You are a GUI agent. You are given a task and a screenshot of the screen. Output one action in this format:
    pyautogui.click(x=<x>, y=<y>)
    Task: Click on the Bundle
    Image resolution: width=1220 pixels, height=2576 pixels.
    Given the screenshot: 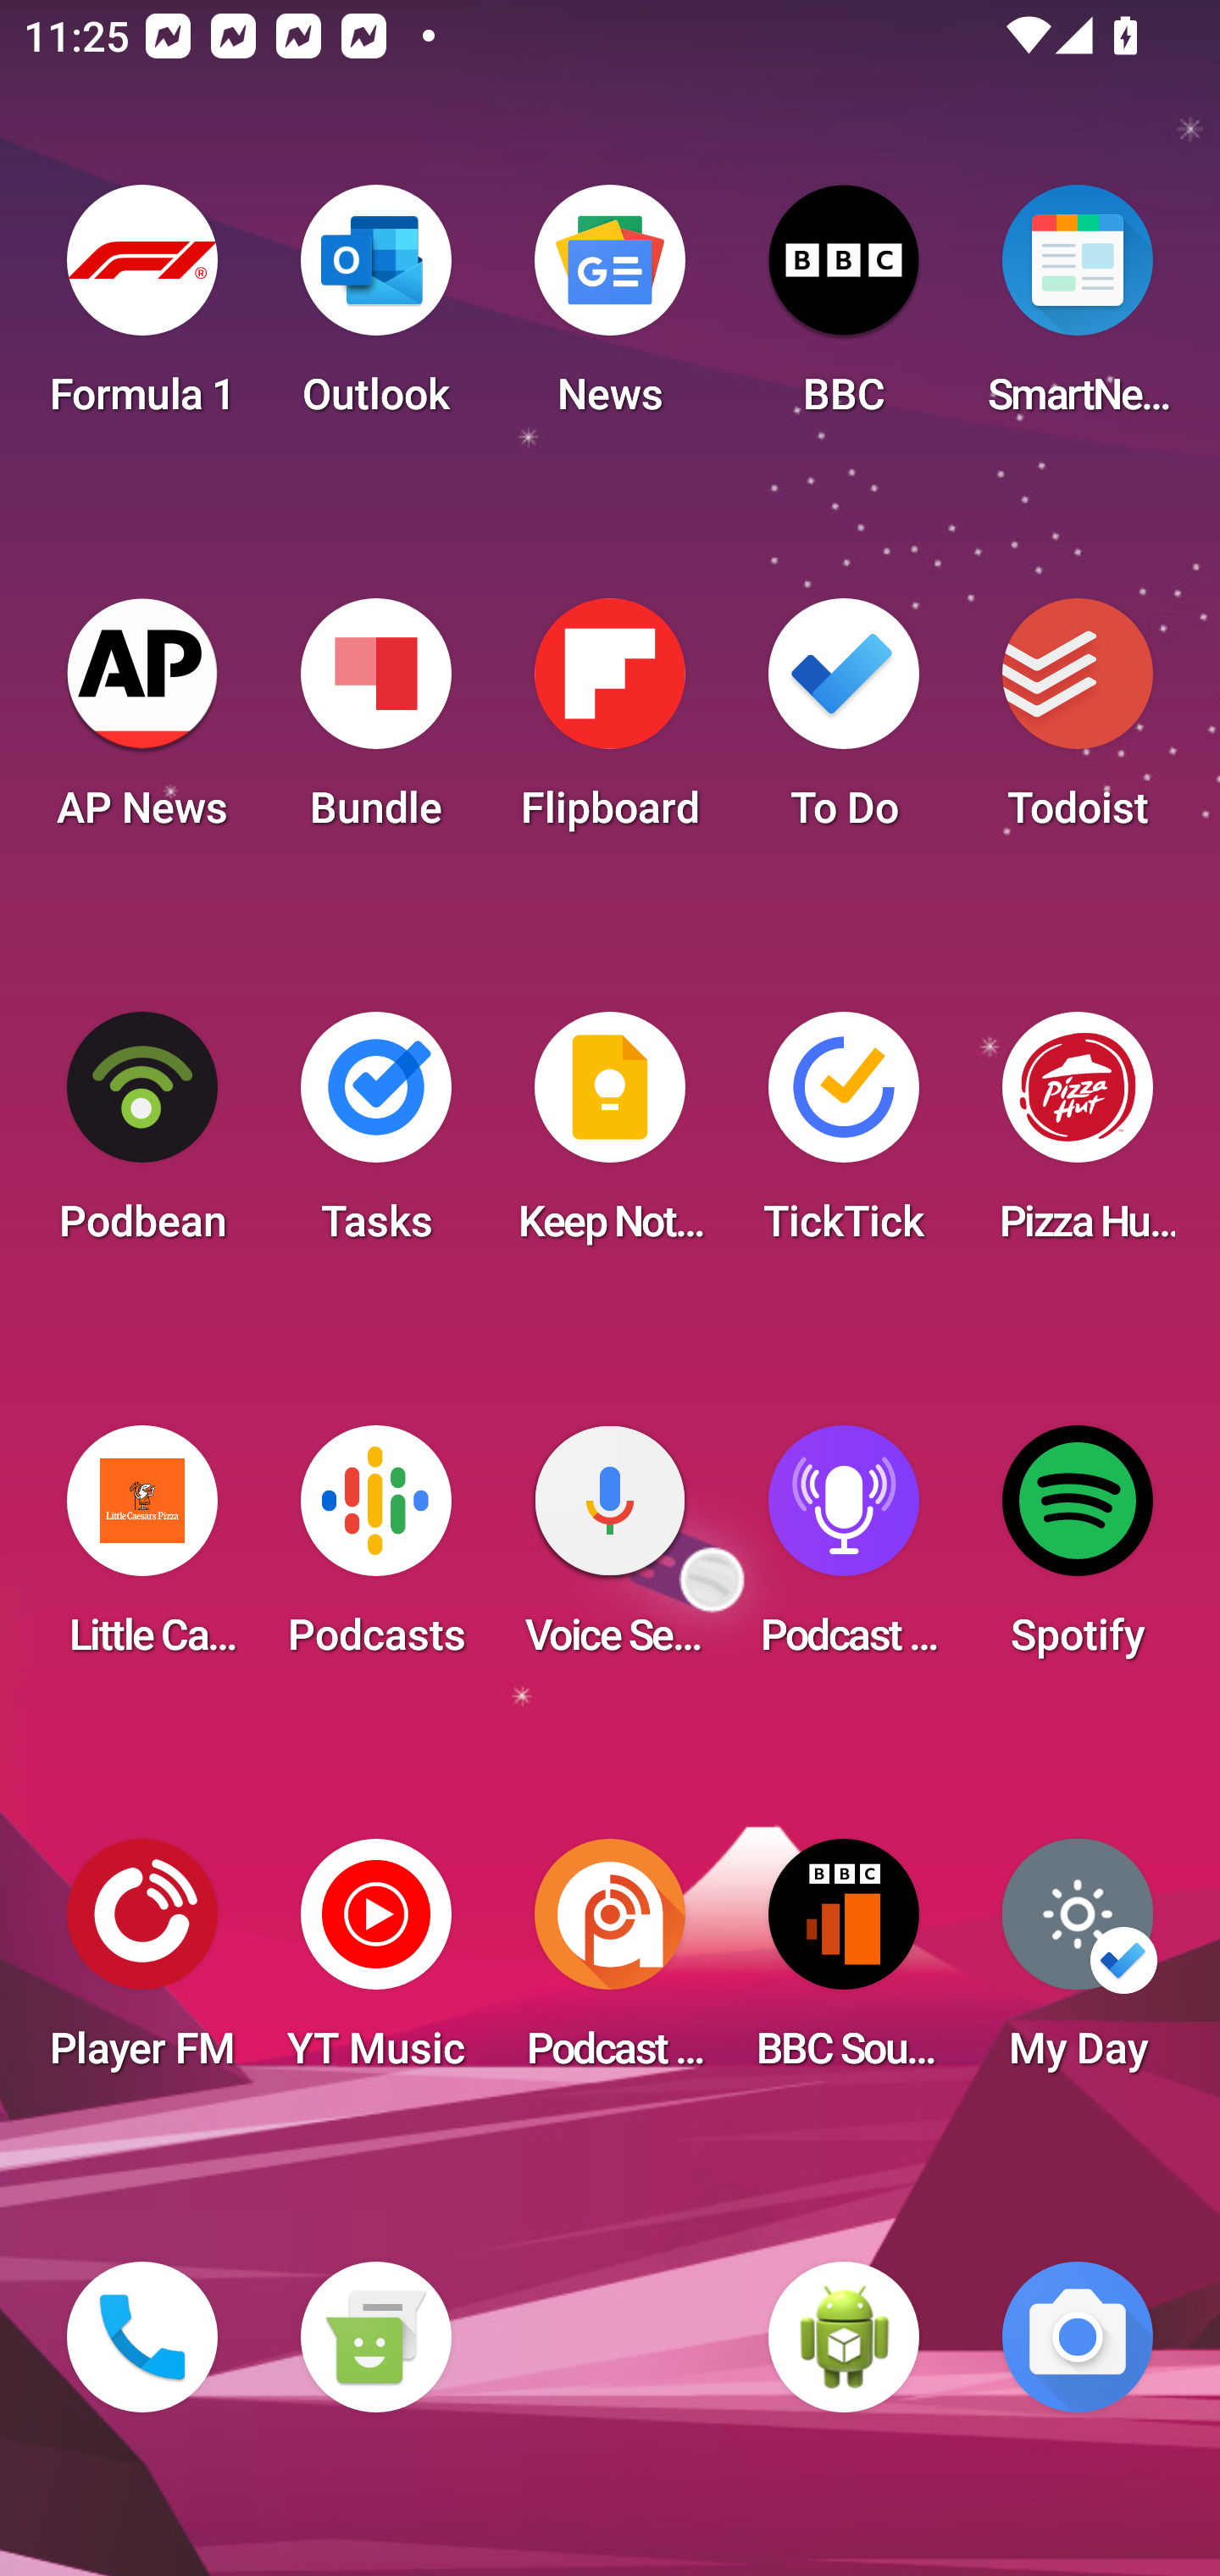 What is the action you would take?
    pyautogui.click(x=375, y=724)
    